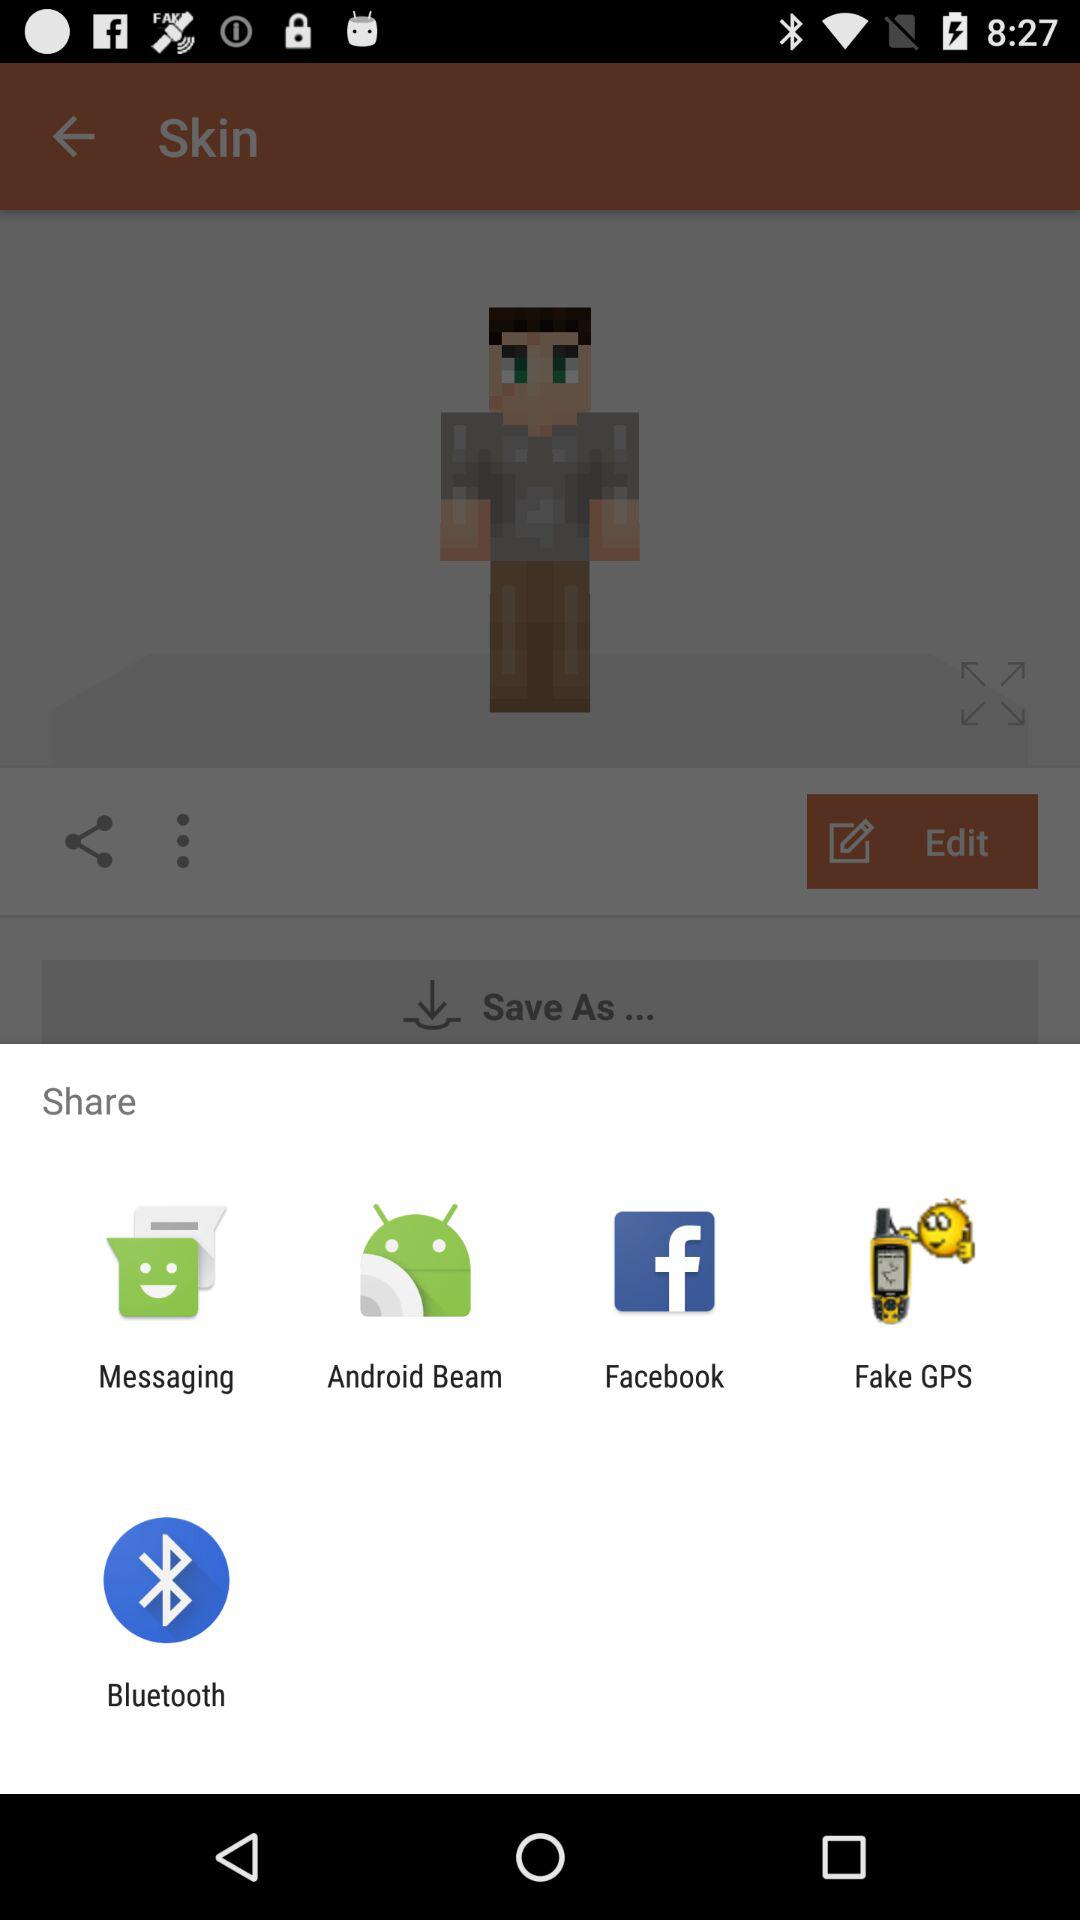  I want to click on choose app to the left of android beam icon, so click(166, 1393).